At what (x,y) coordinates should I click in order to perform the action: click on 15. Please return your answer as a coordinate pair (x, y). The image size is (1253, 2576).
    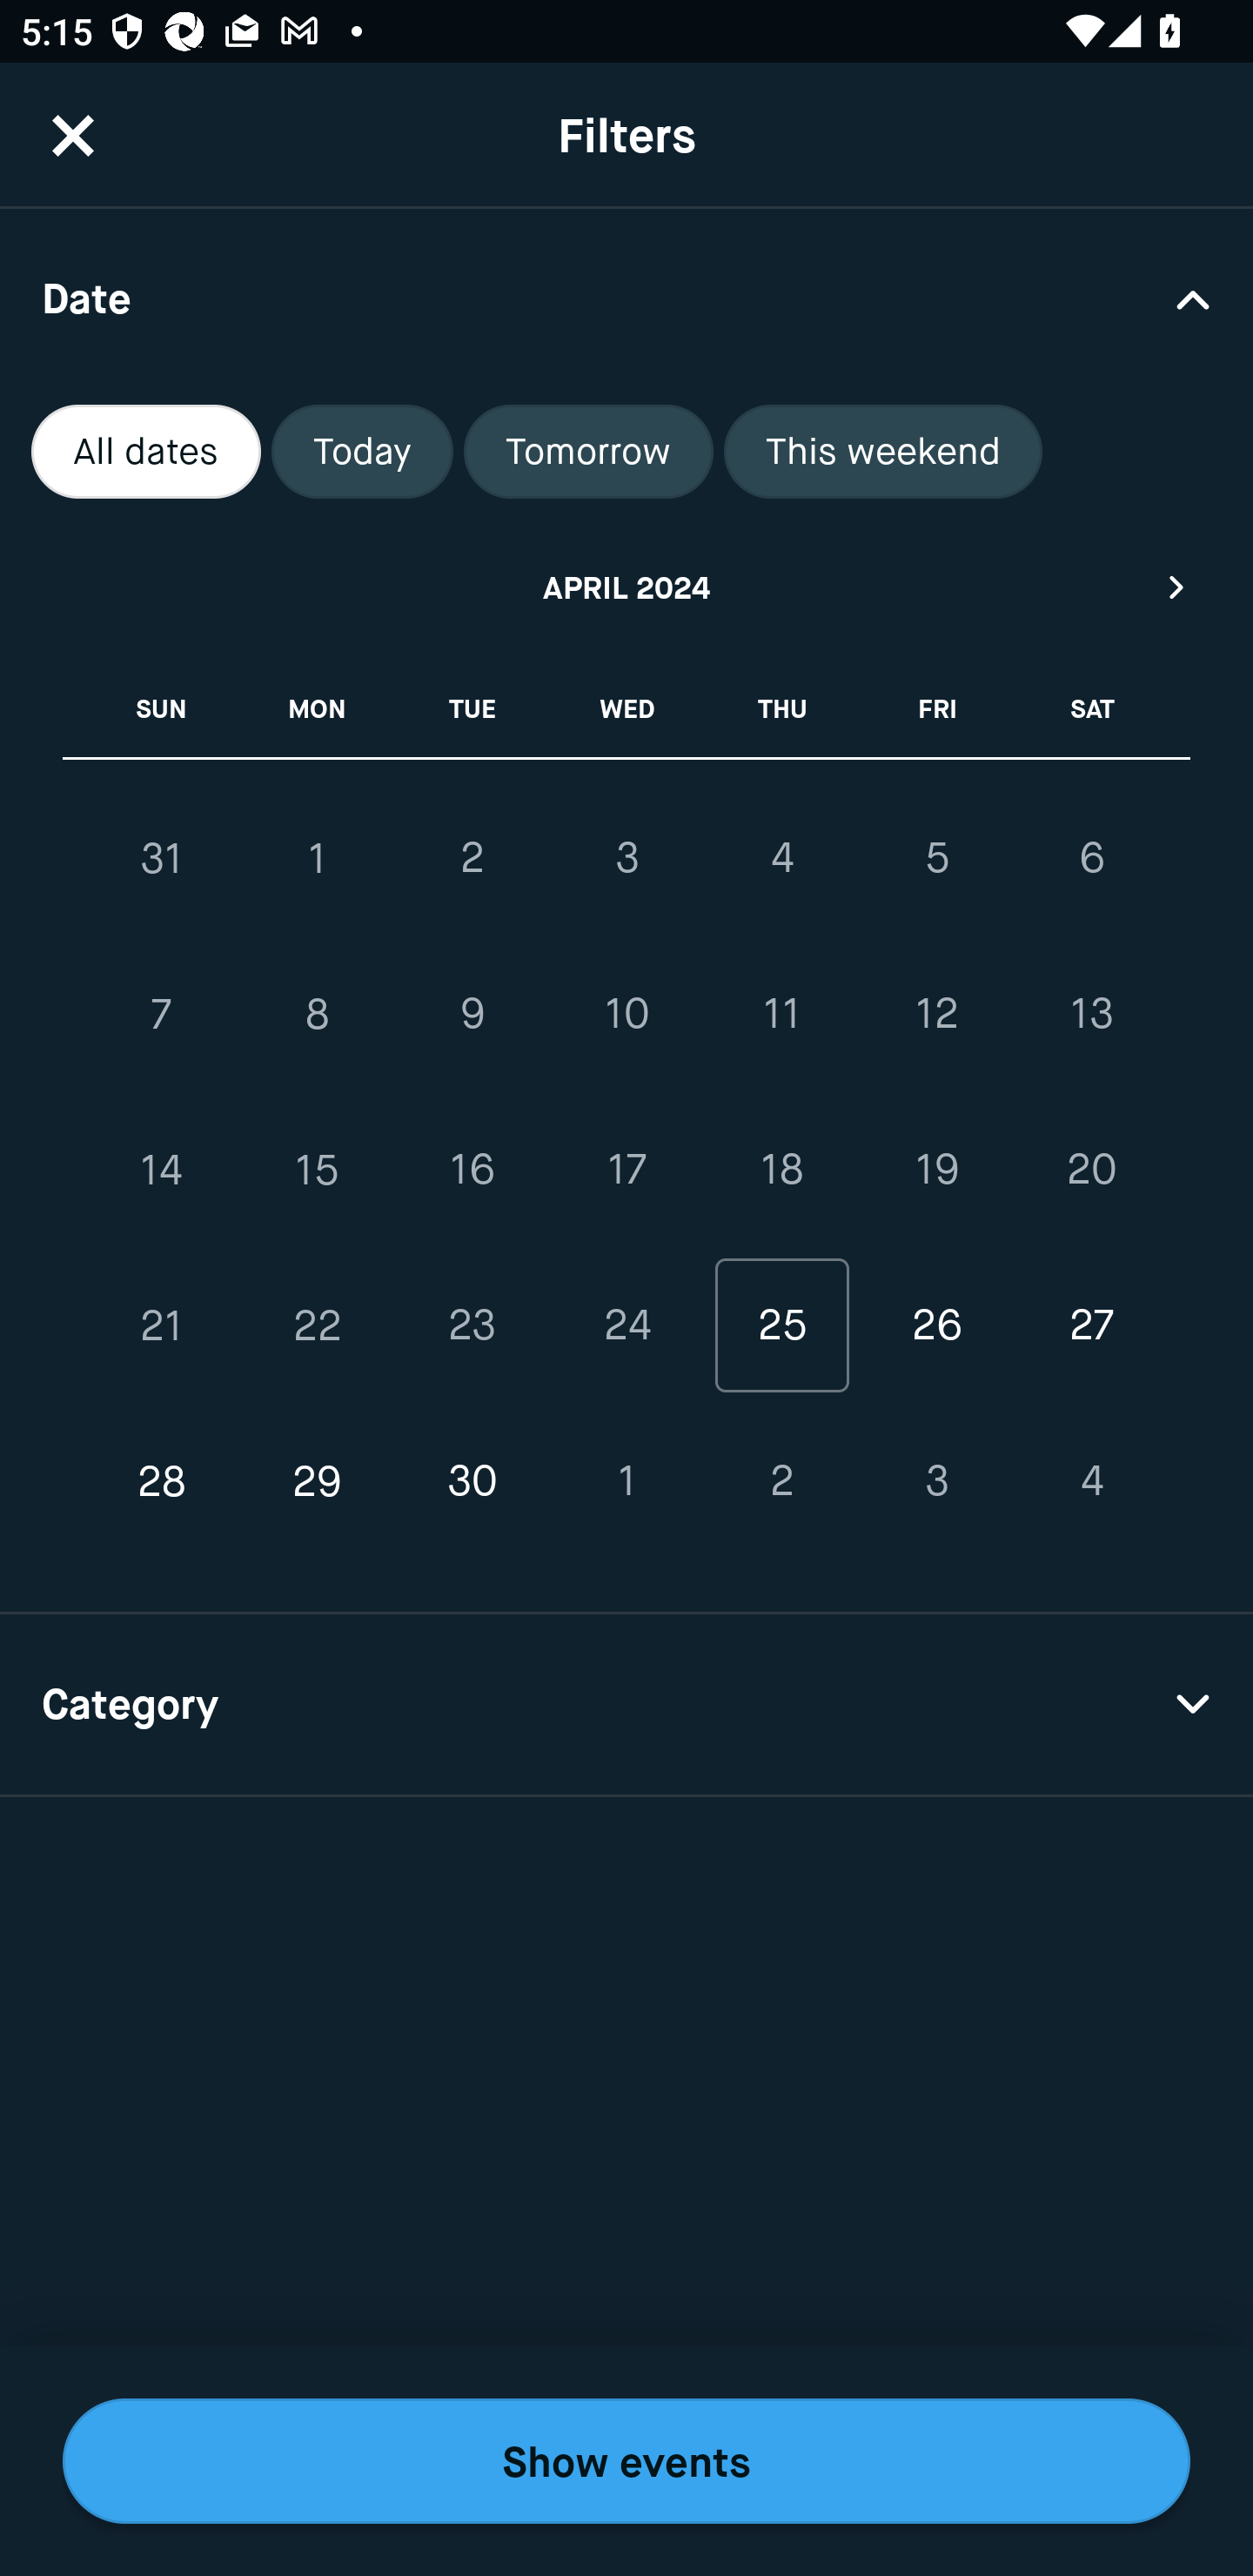
    Looking at the image, I should click on (317, 1170).